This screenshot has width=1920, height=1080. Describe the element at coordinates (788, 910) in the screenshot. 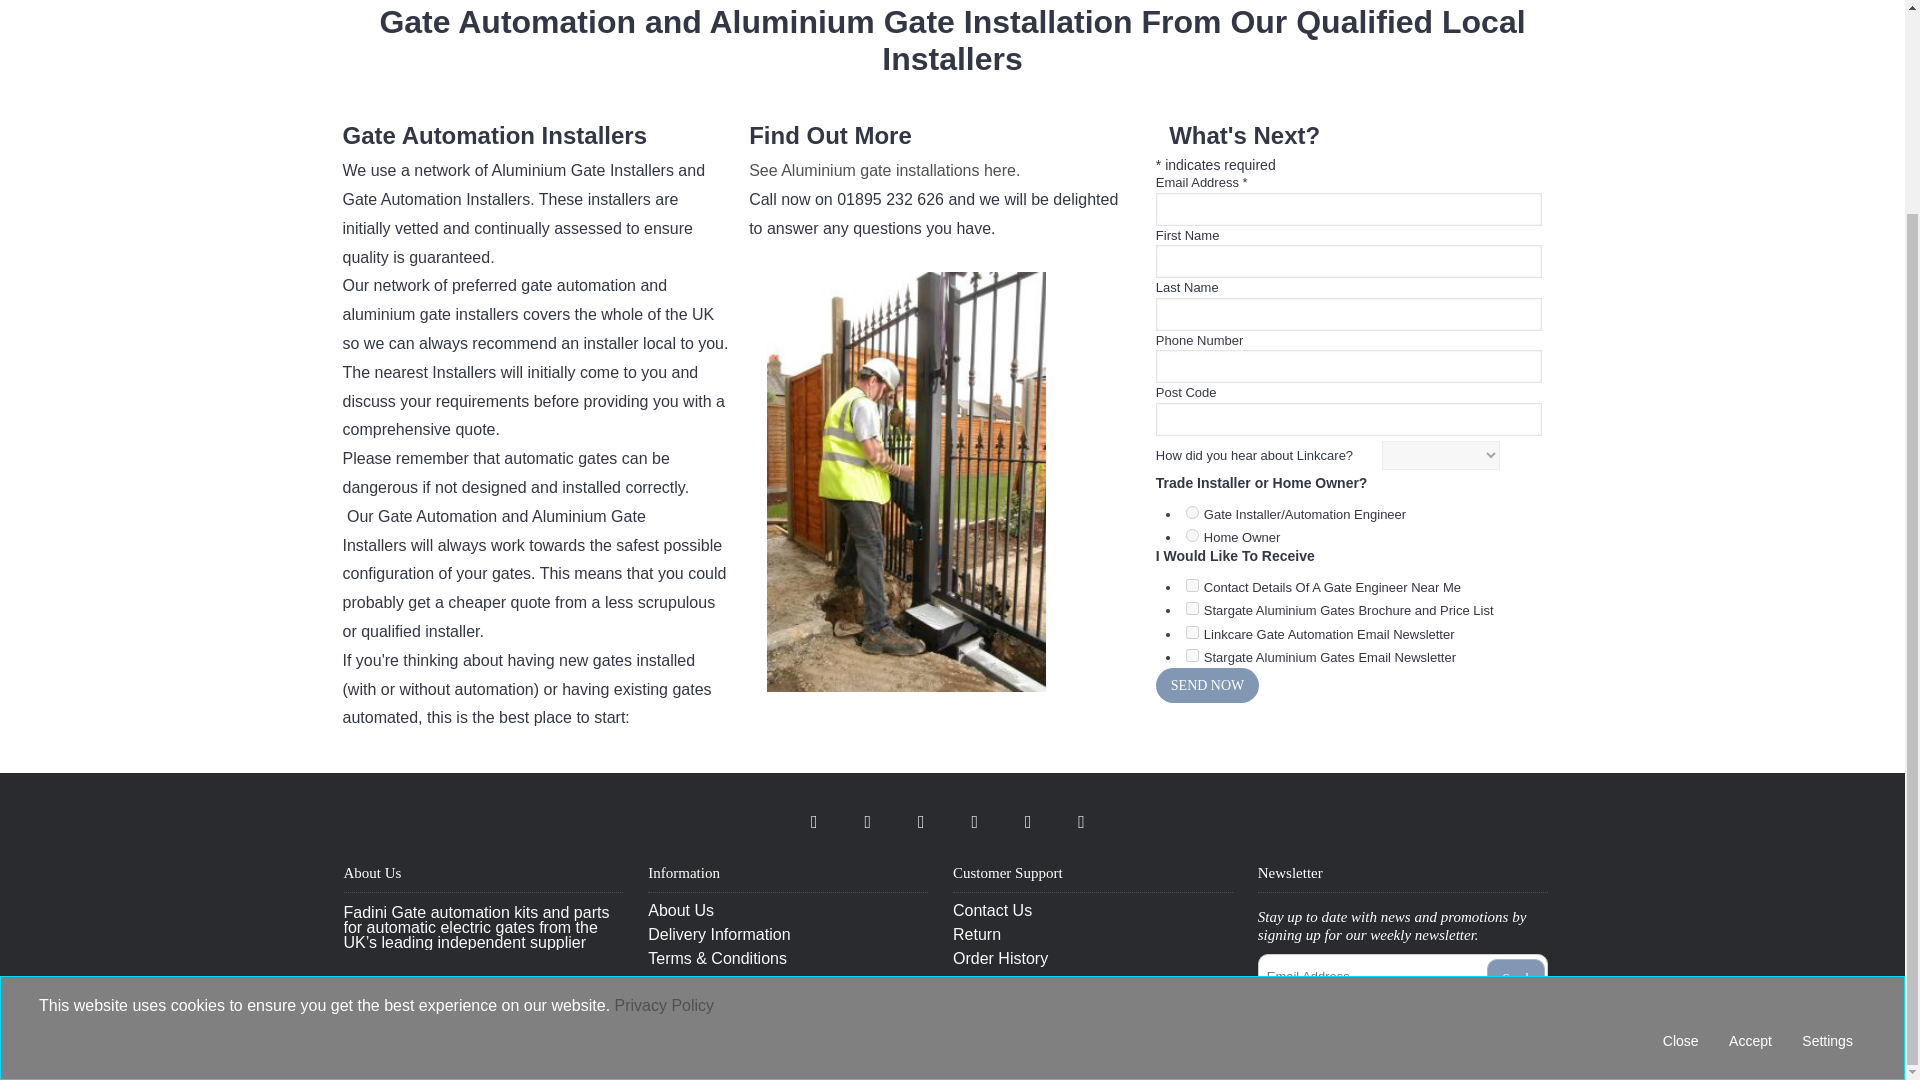

I see `About Us` at that location.